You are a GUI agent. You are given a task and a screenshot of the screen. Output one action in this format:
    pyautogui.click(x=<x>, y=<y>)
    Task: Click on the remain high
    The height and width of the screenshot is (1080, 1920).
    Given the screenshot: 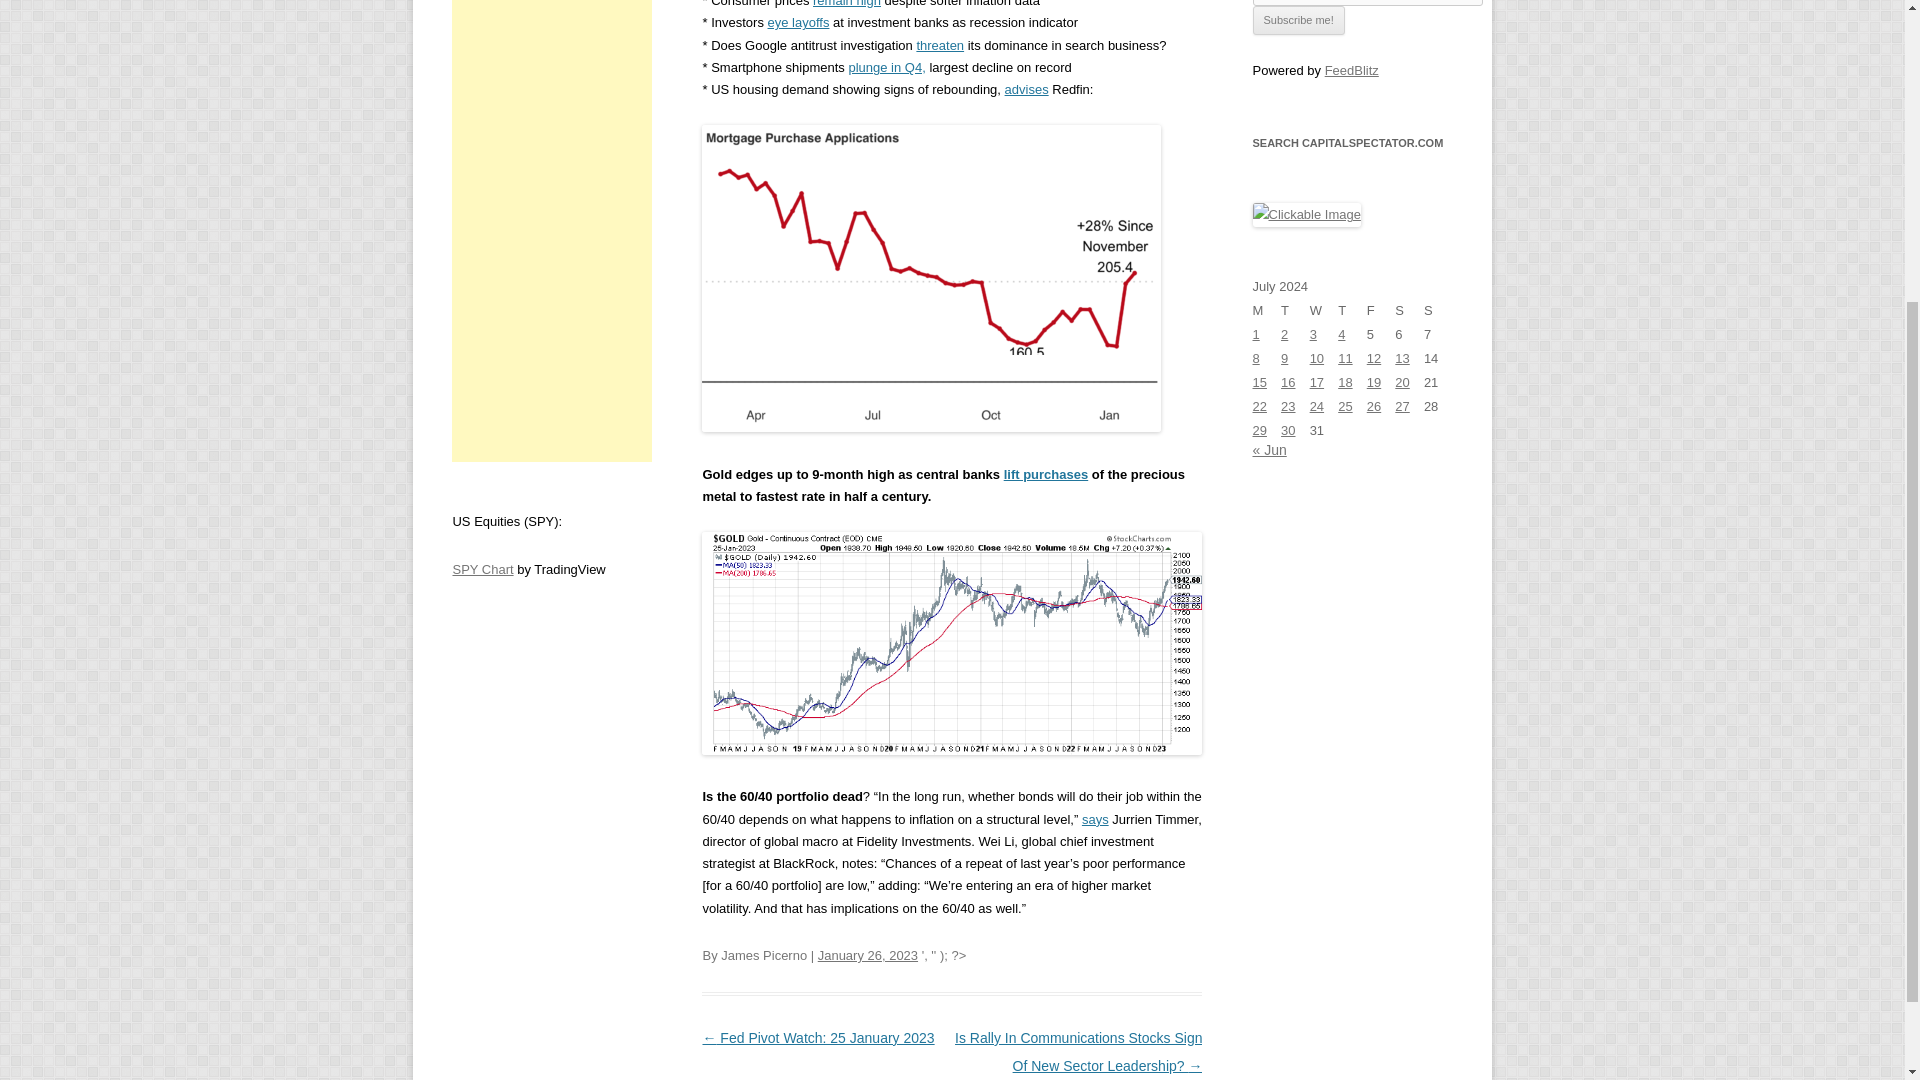 What is the action you would take?
    pyautogui.click(x=846, y=4)
    